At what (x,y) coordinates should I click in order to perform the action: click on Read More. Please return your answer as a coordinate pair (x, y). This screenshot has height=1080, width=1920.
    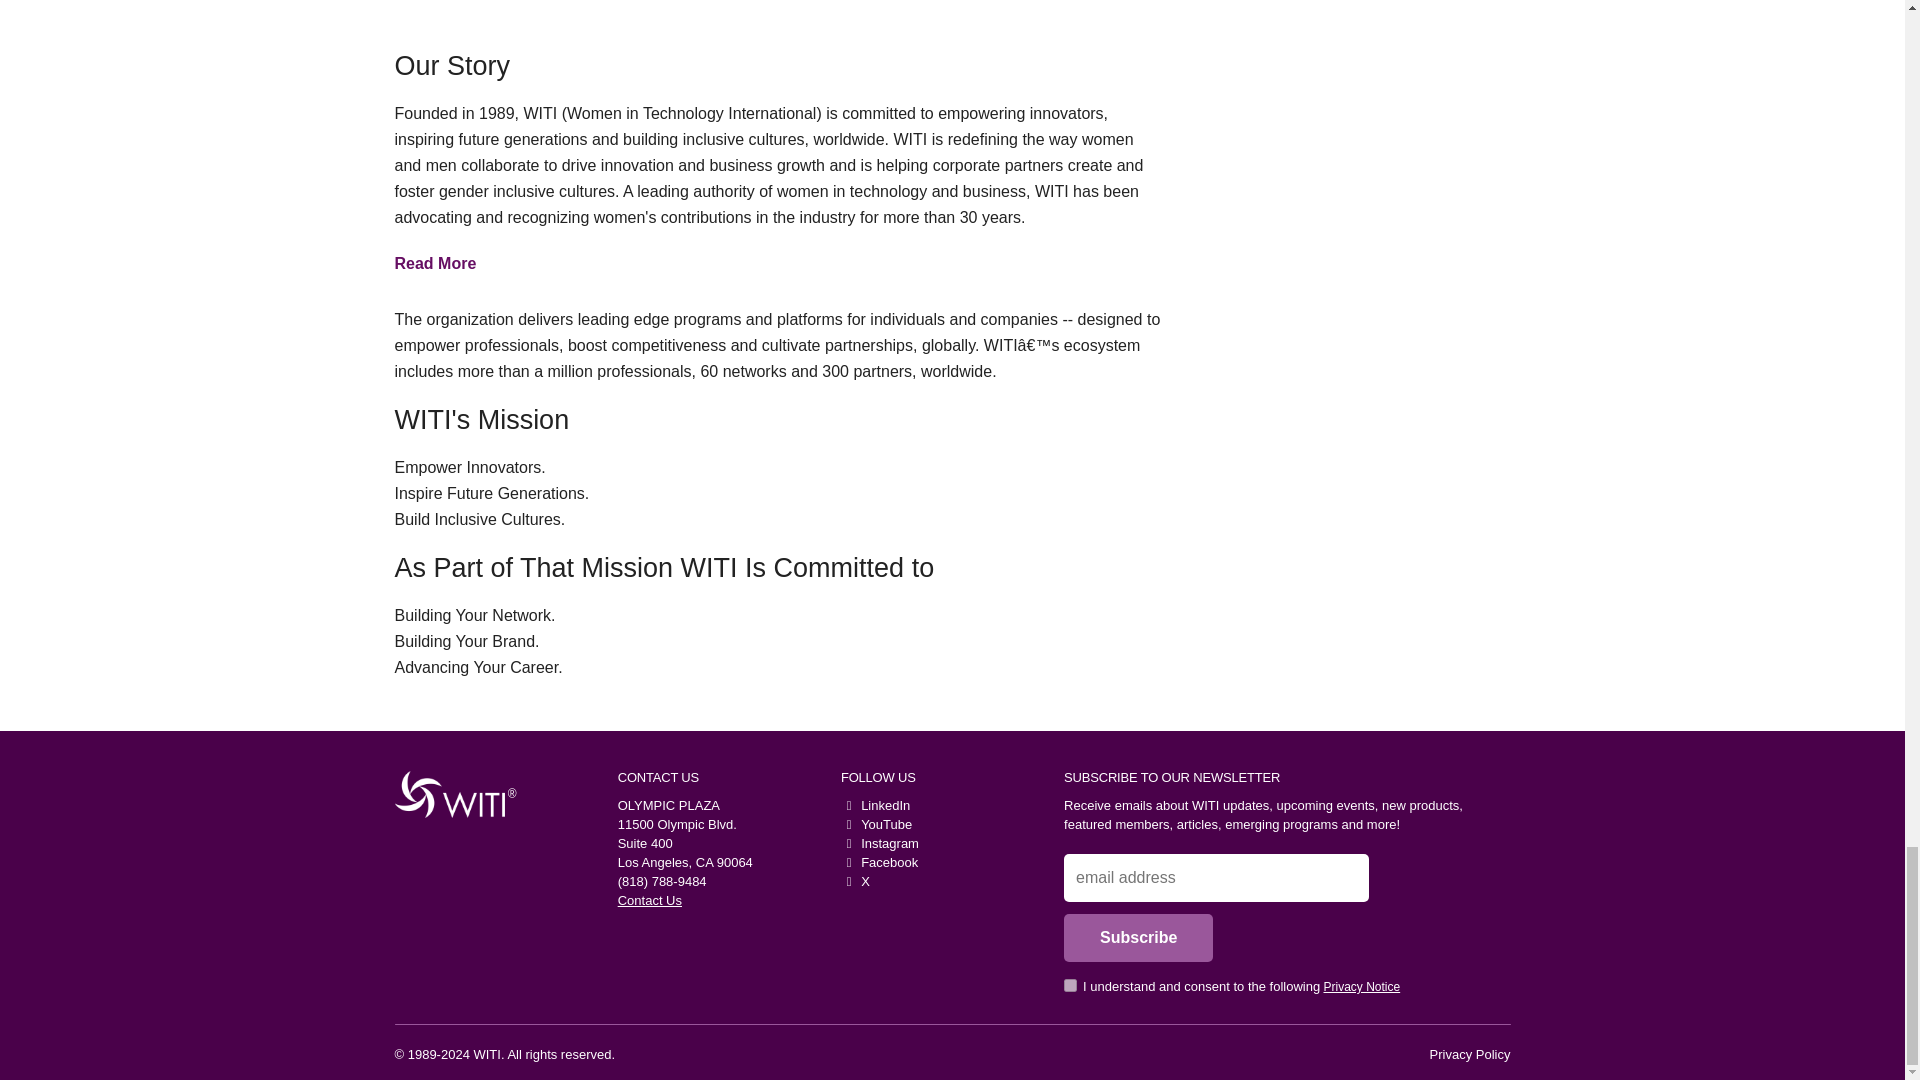
    Looking at the image, I should click on (434, 263).